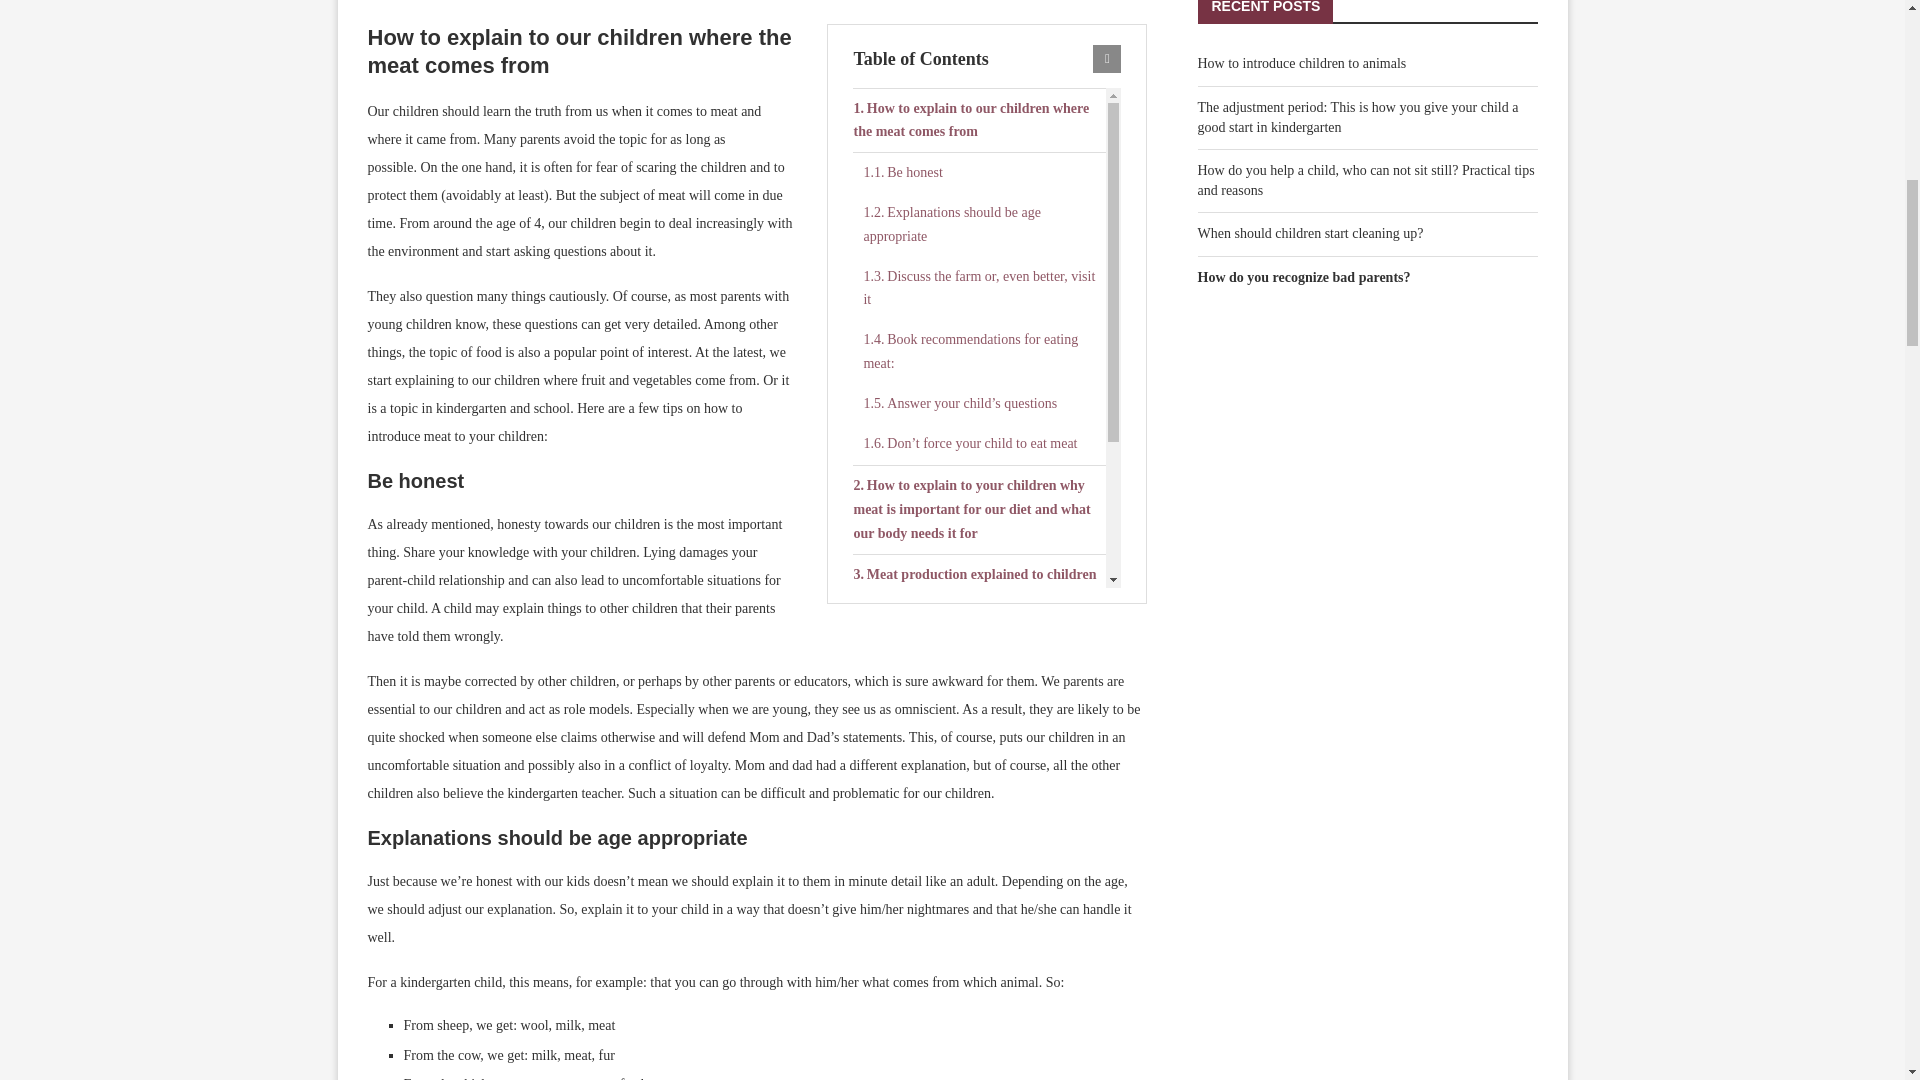 This screenshot has height=1080, width=1920. Describe the element at coordinates (984, 225) in the screenshot. I see `Explanations should be age appropriate` at that location.